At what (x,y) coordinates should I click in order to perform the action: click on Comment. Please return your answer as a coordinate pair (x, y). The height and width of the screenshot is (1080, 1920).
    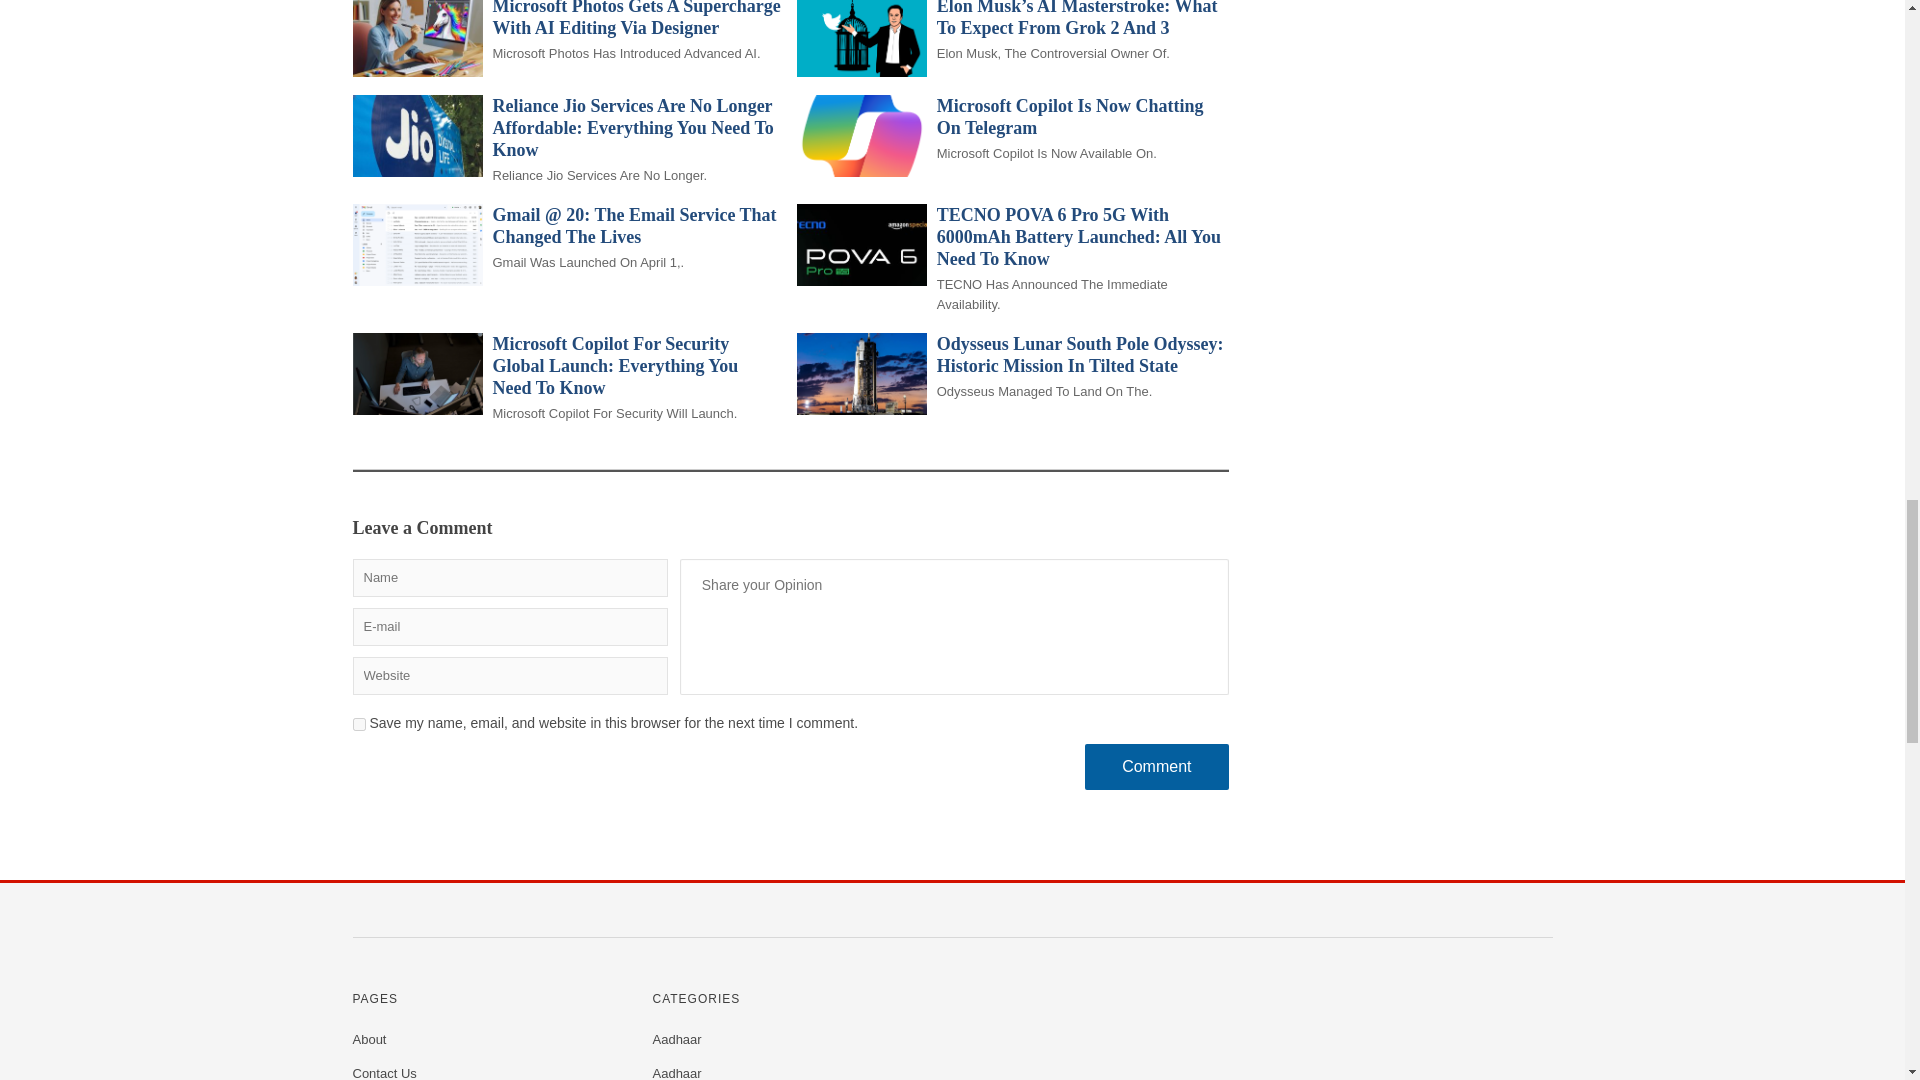
    Looking at the image, I should click on (1156, 766).